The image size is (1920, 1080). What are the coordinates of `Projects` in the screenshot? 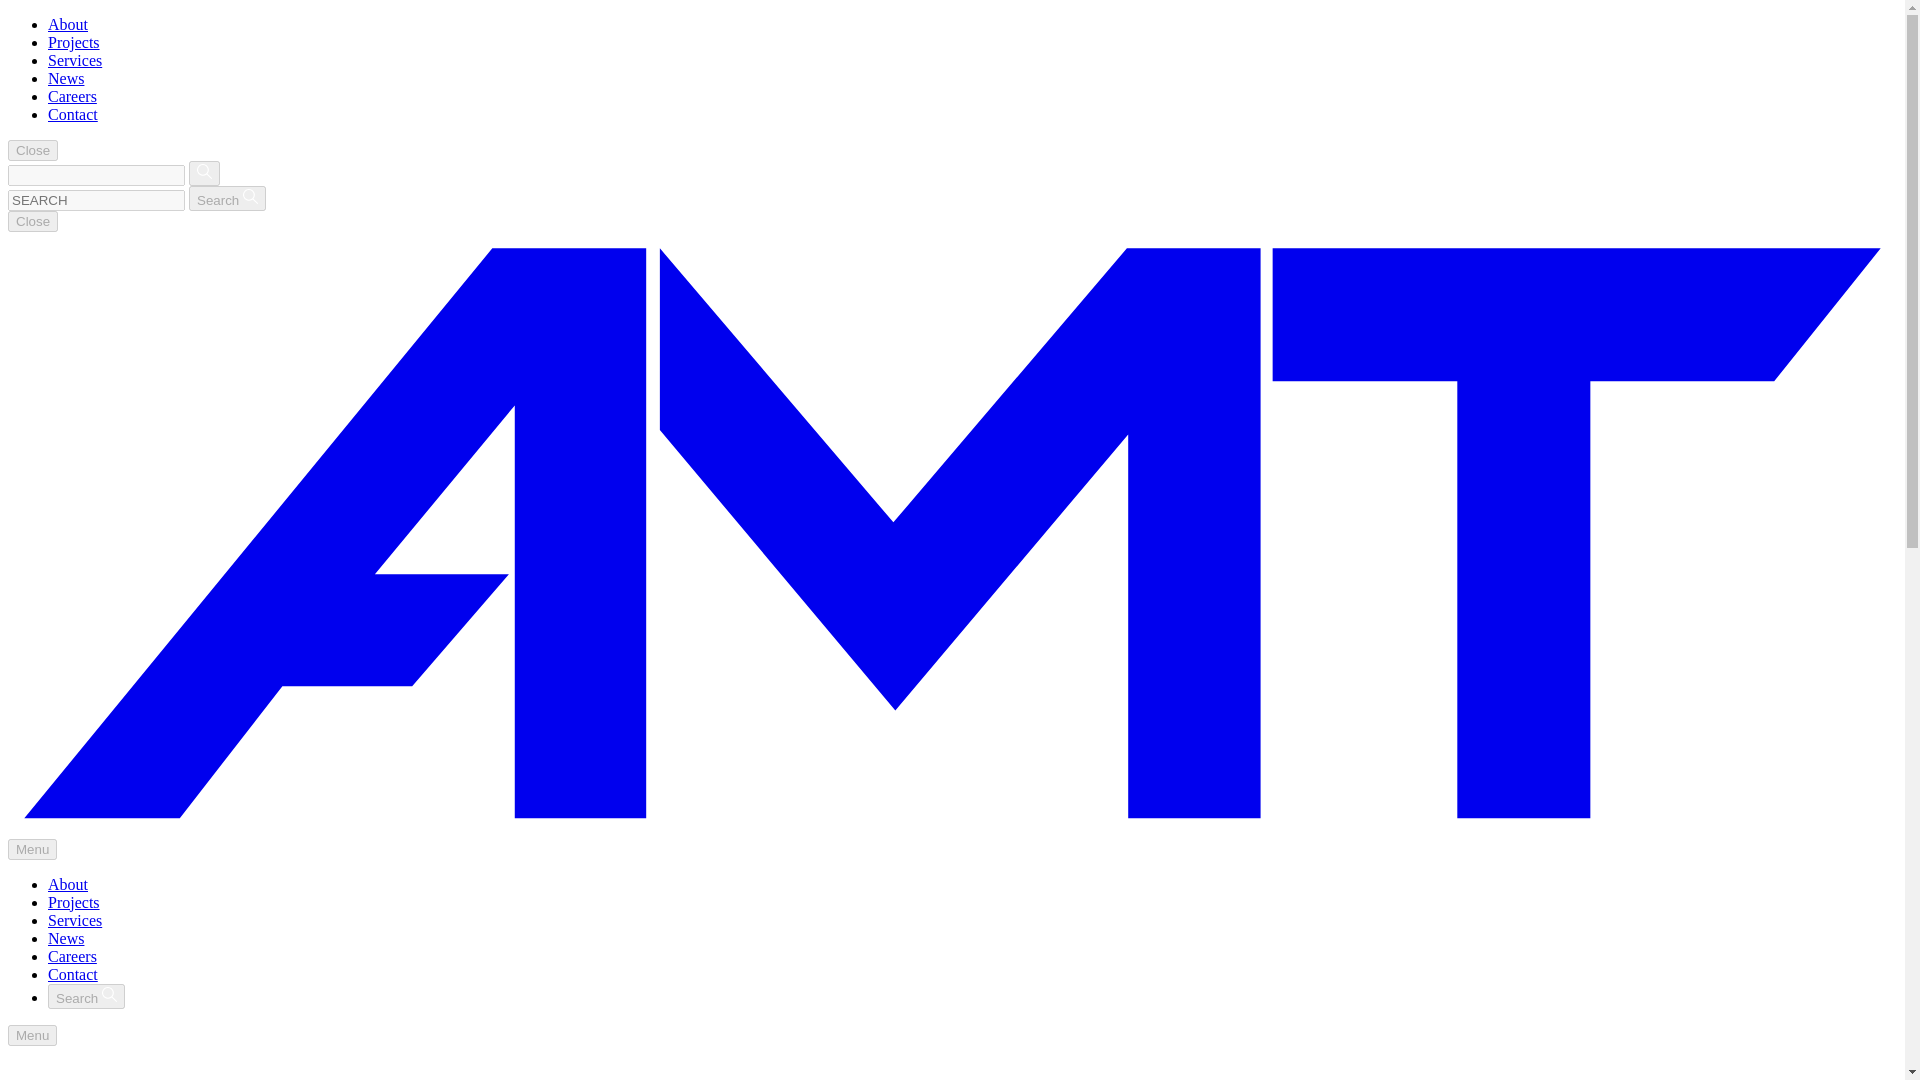 It's located at (74, 42).